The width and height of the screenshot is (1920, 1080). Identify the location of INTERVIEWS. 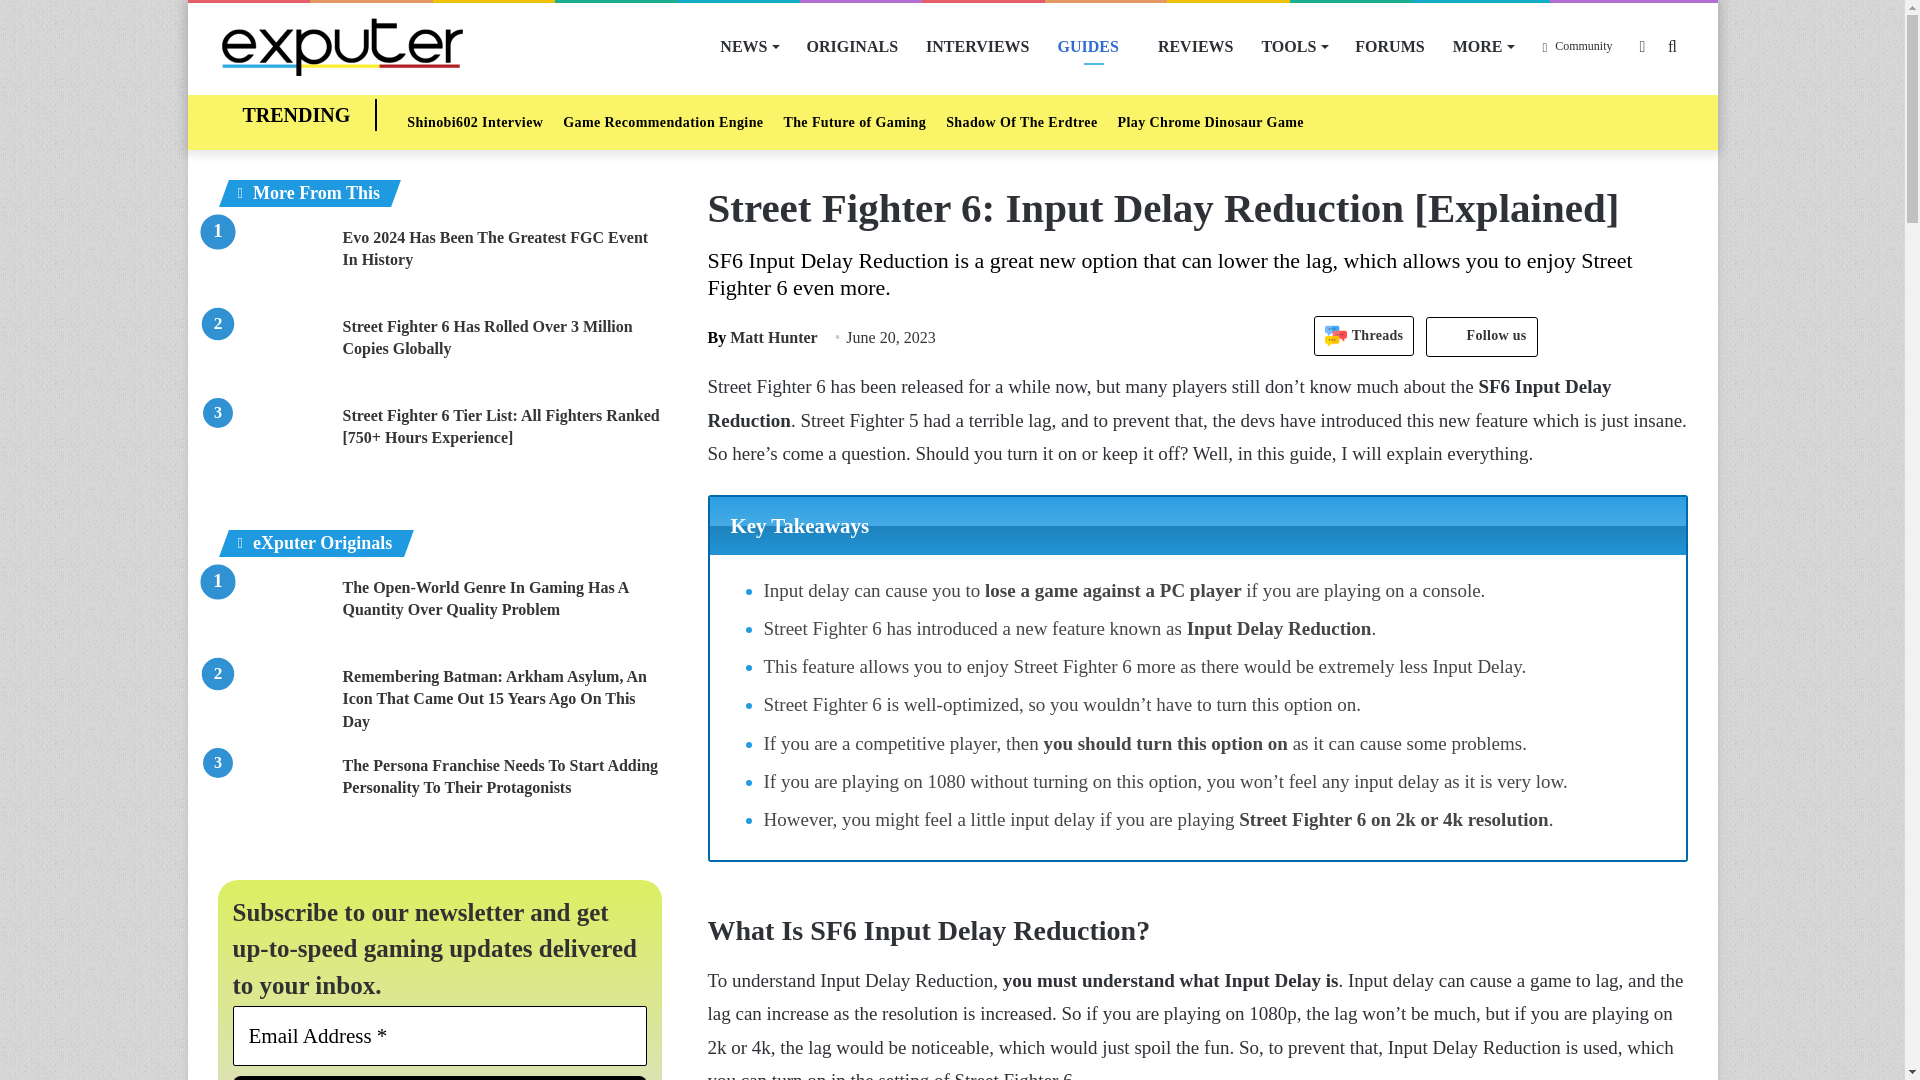
(977, 46).